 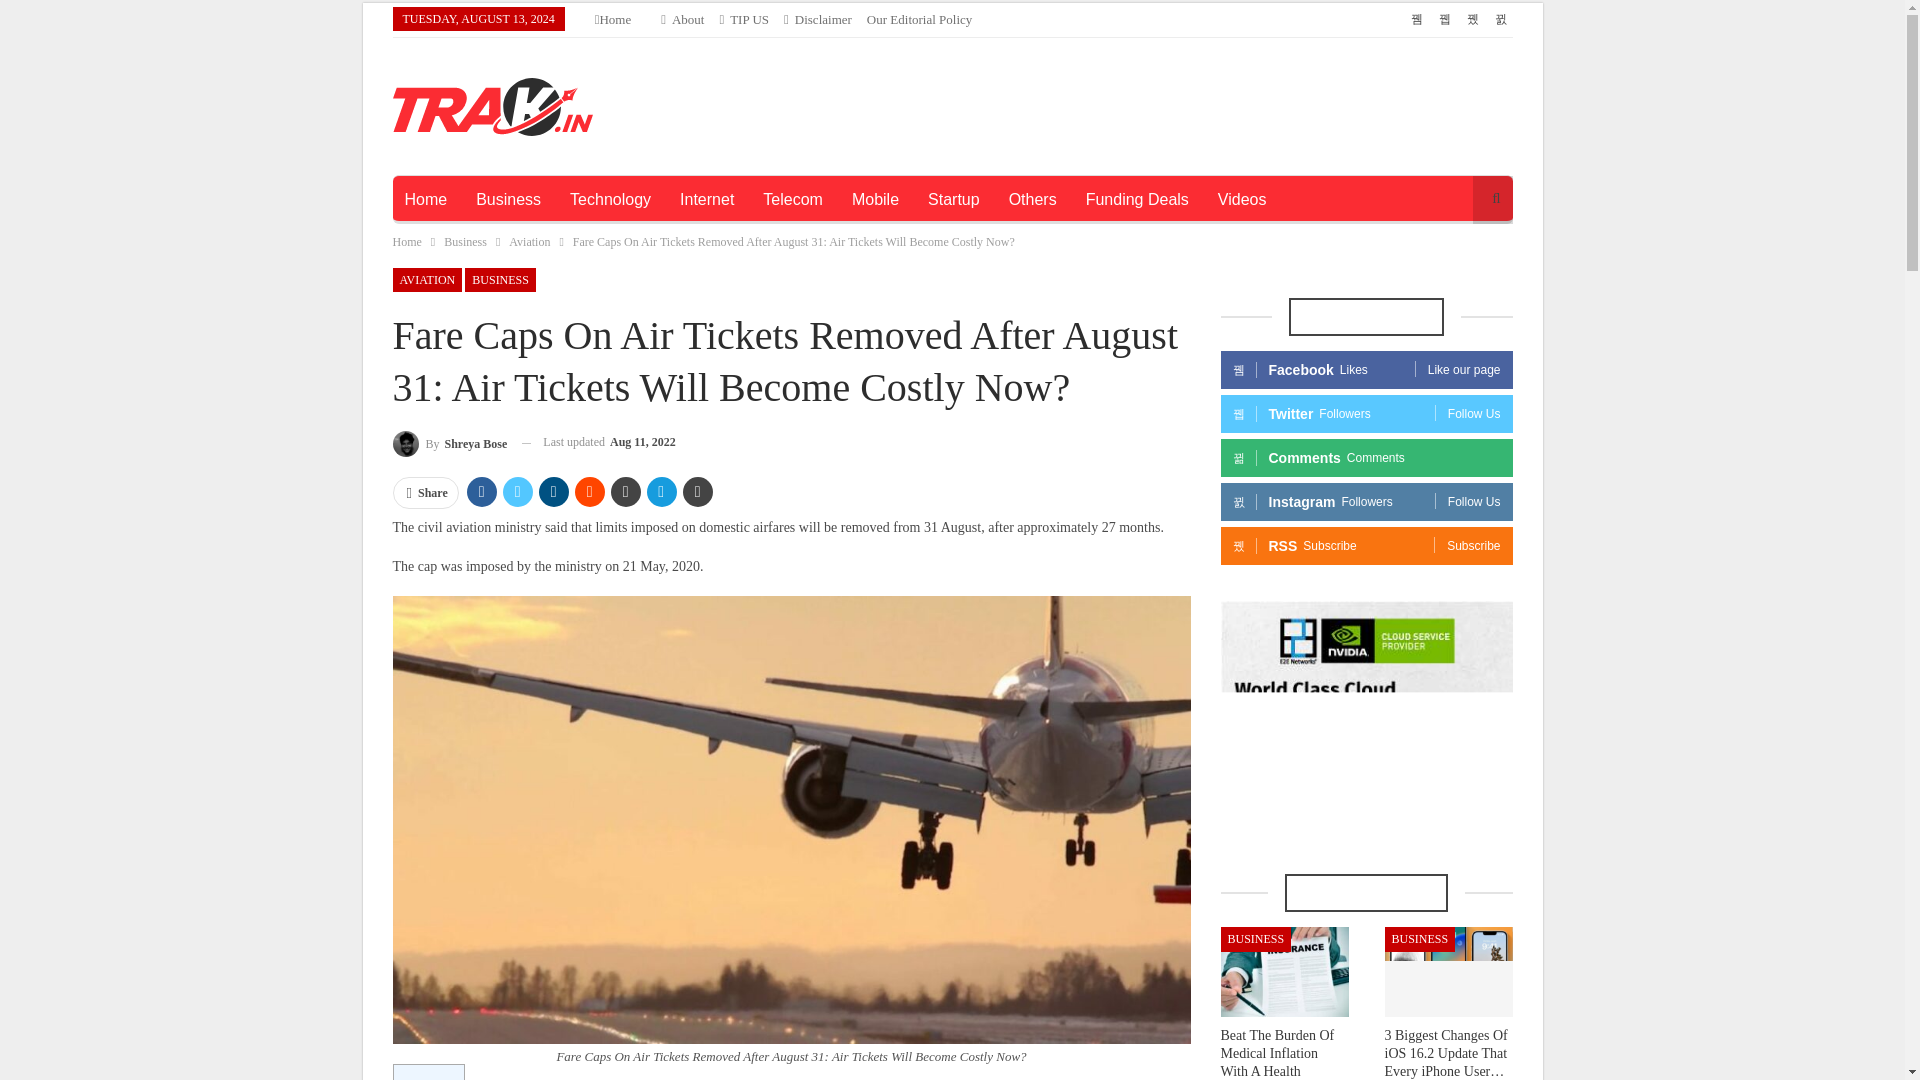 I want to click on AVIATION, so click(x=426, y=279).